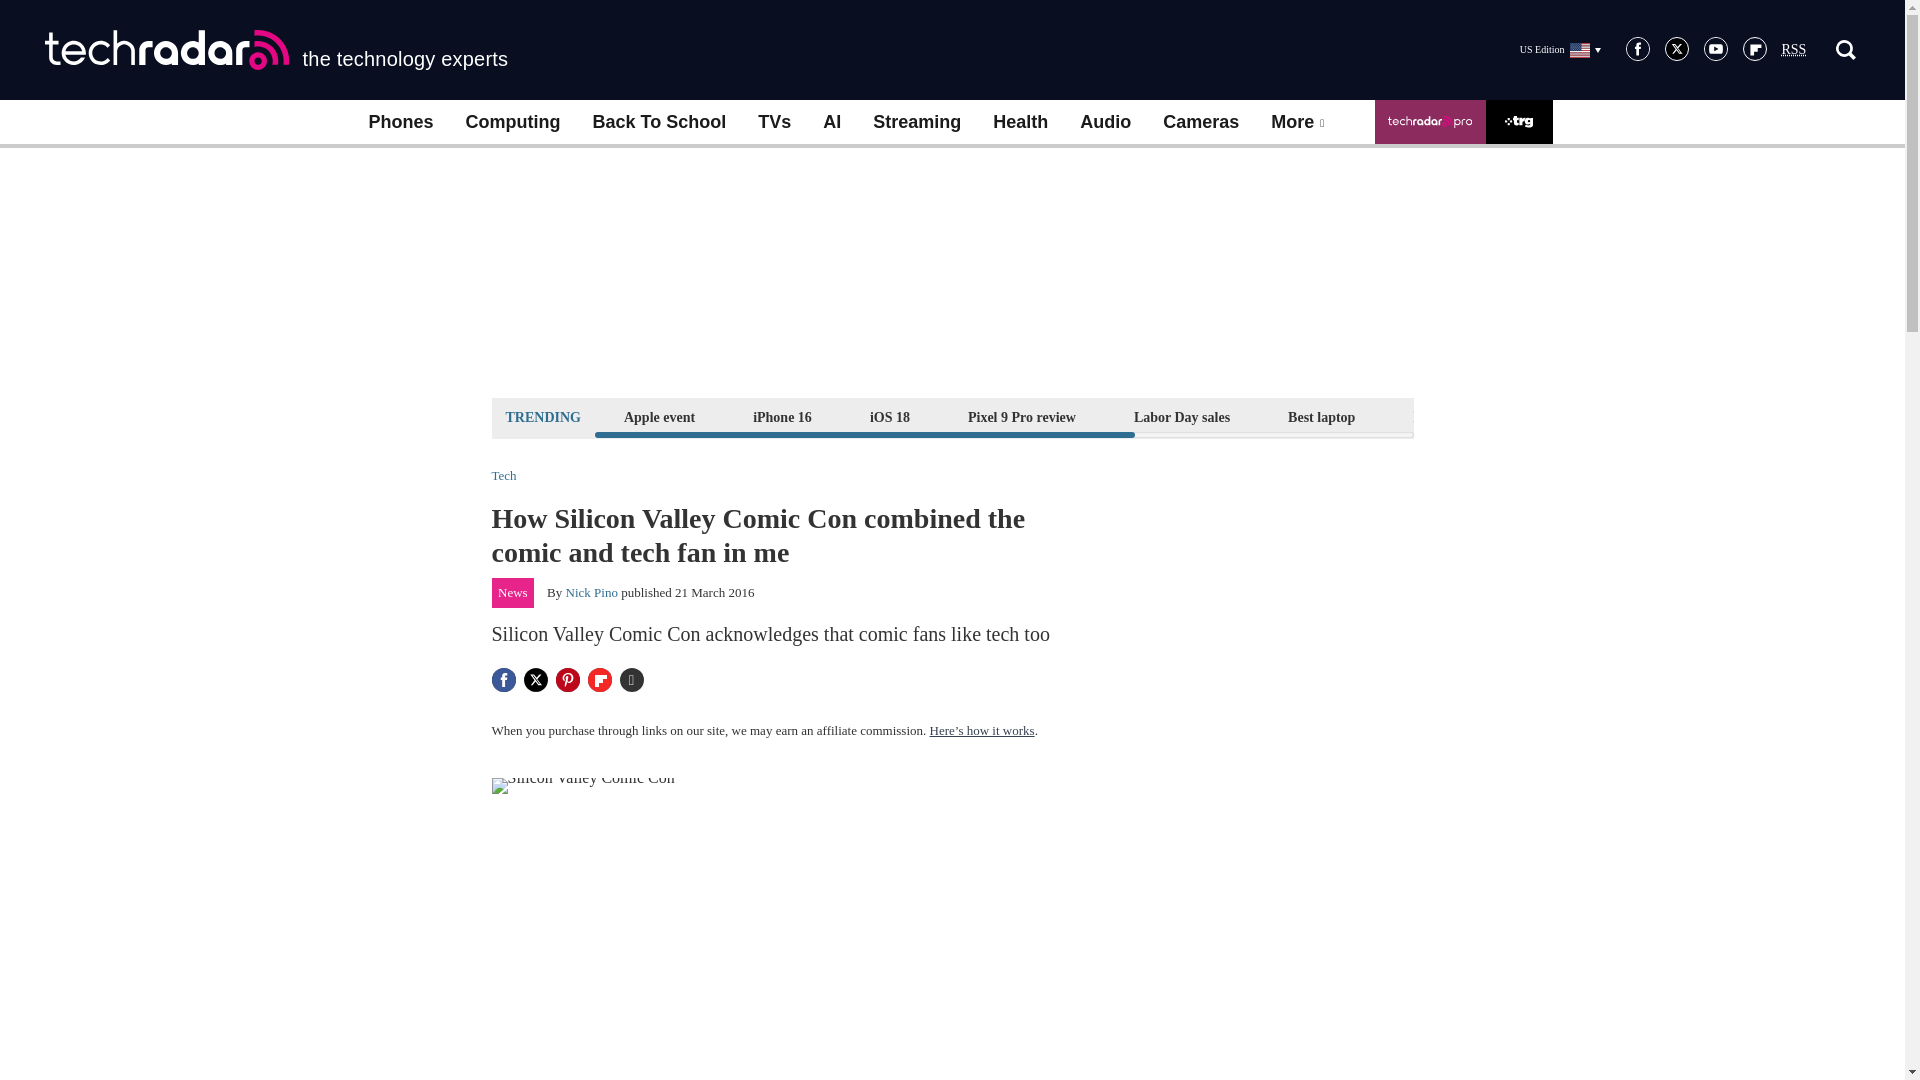 Image resolution: width=1920 pixels, height=1080 pixels. What do you see at coordinates (400, 122) in the screenshot?
I see `Phones` at bounding box center [400, 122].